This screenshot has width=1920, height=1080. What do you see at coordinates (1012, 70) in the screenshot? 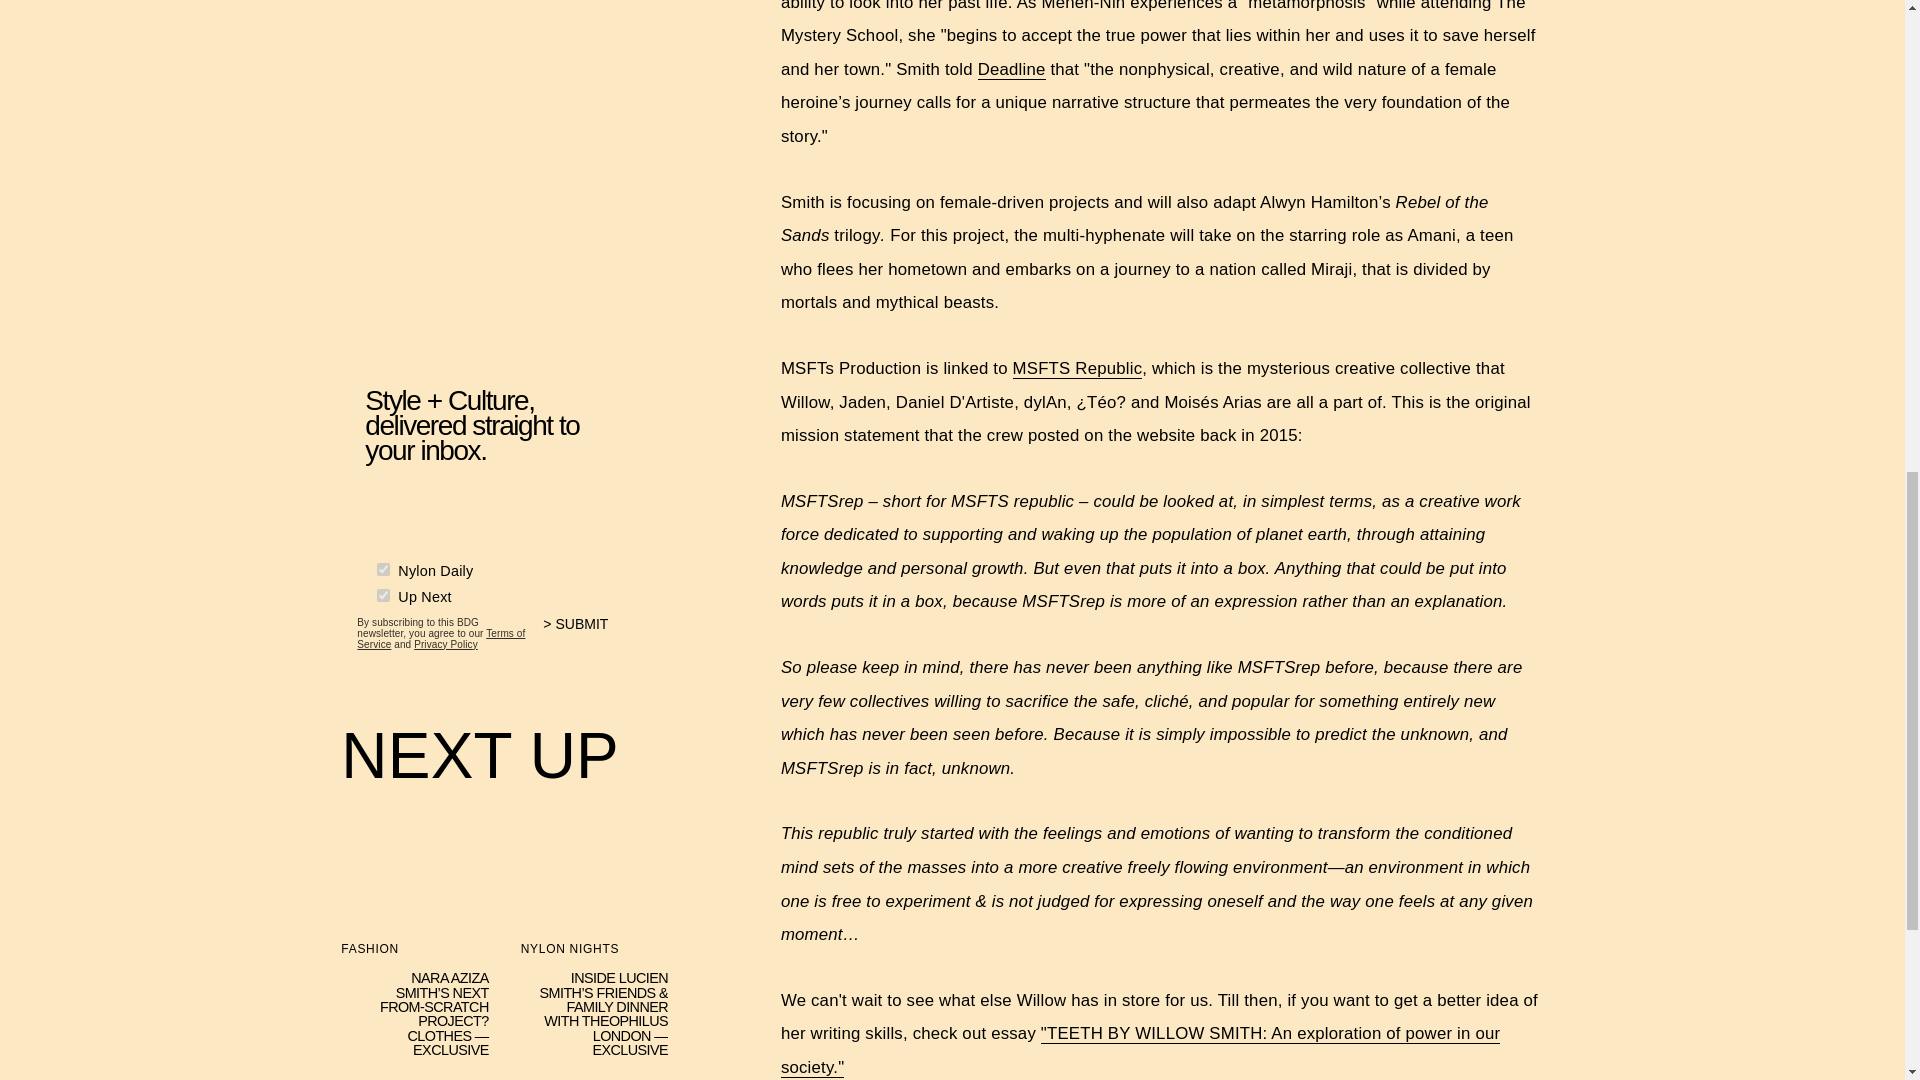
I see `Deadline` at bounding box center [1012, 70].